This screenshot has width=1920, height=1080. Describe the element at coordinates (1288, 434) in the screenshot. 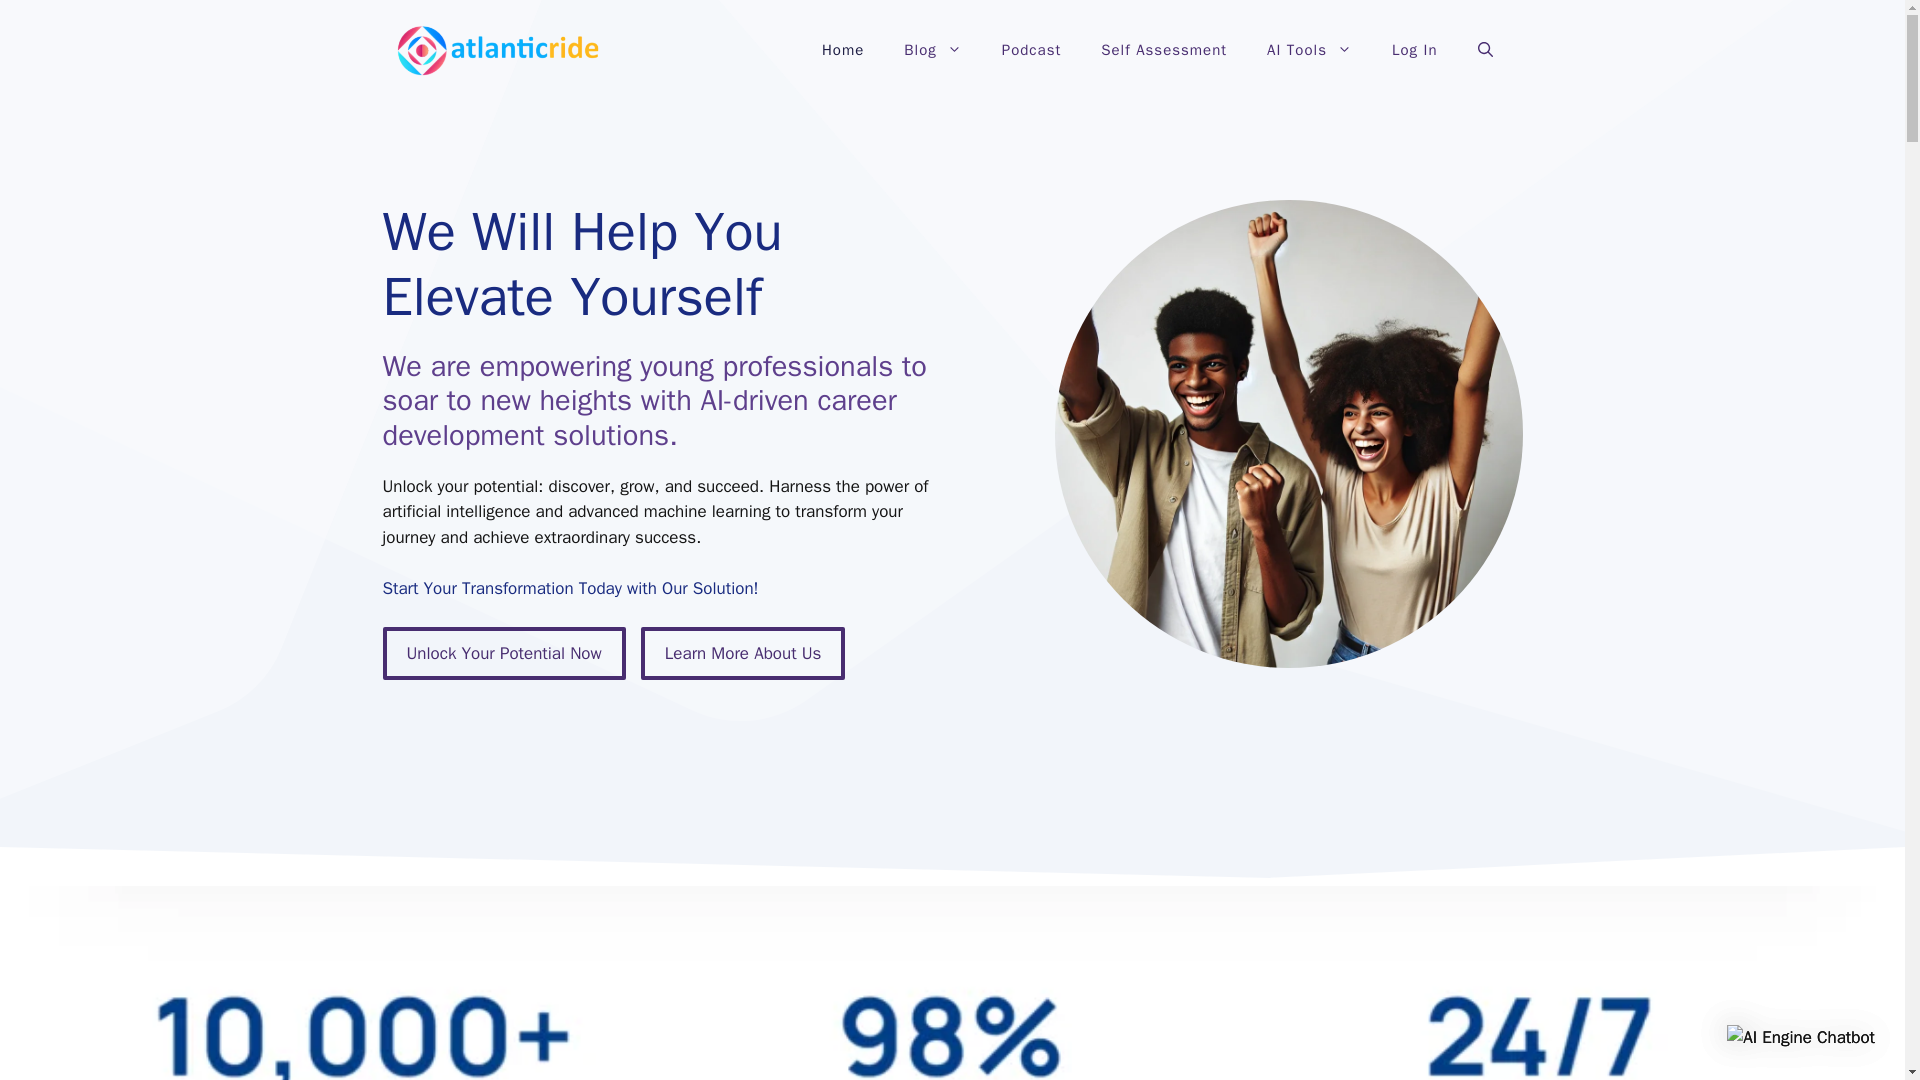

I see `Home 1` at that location.